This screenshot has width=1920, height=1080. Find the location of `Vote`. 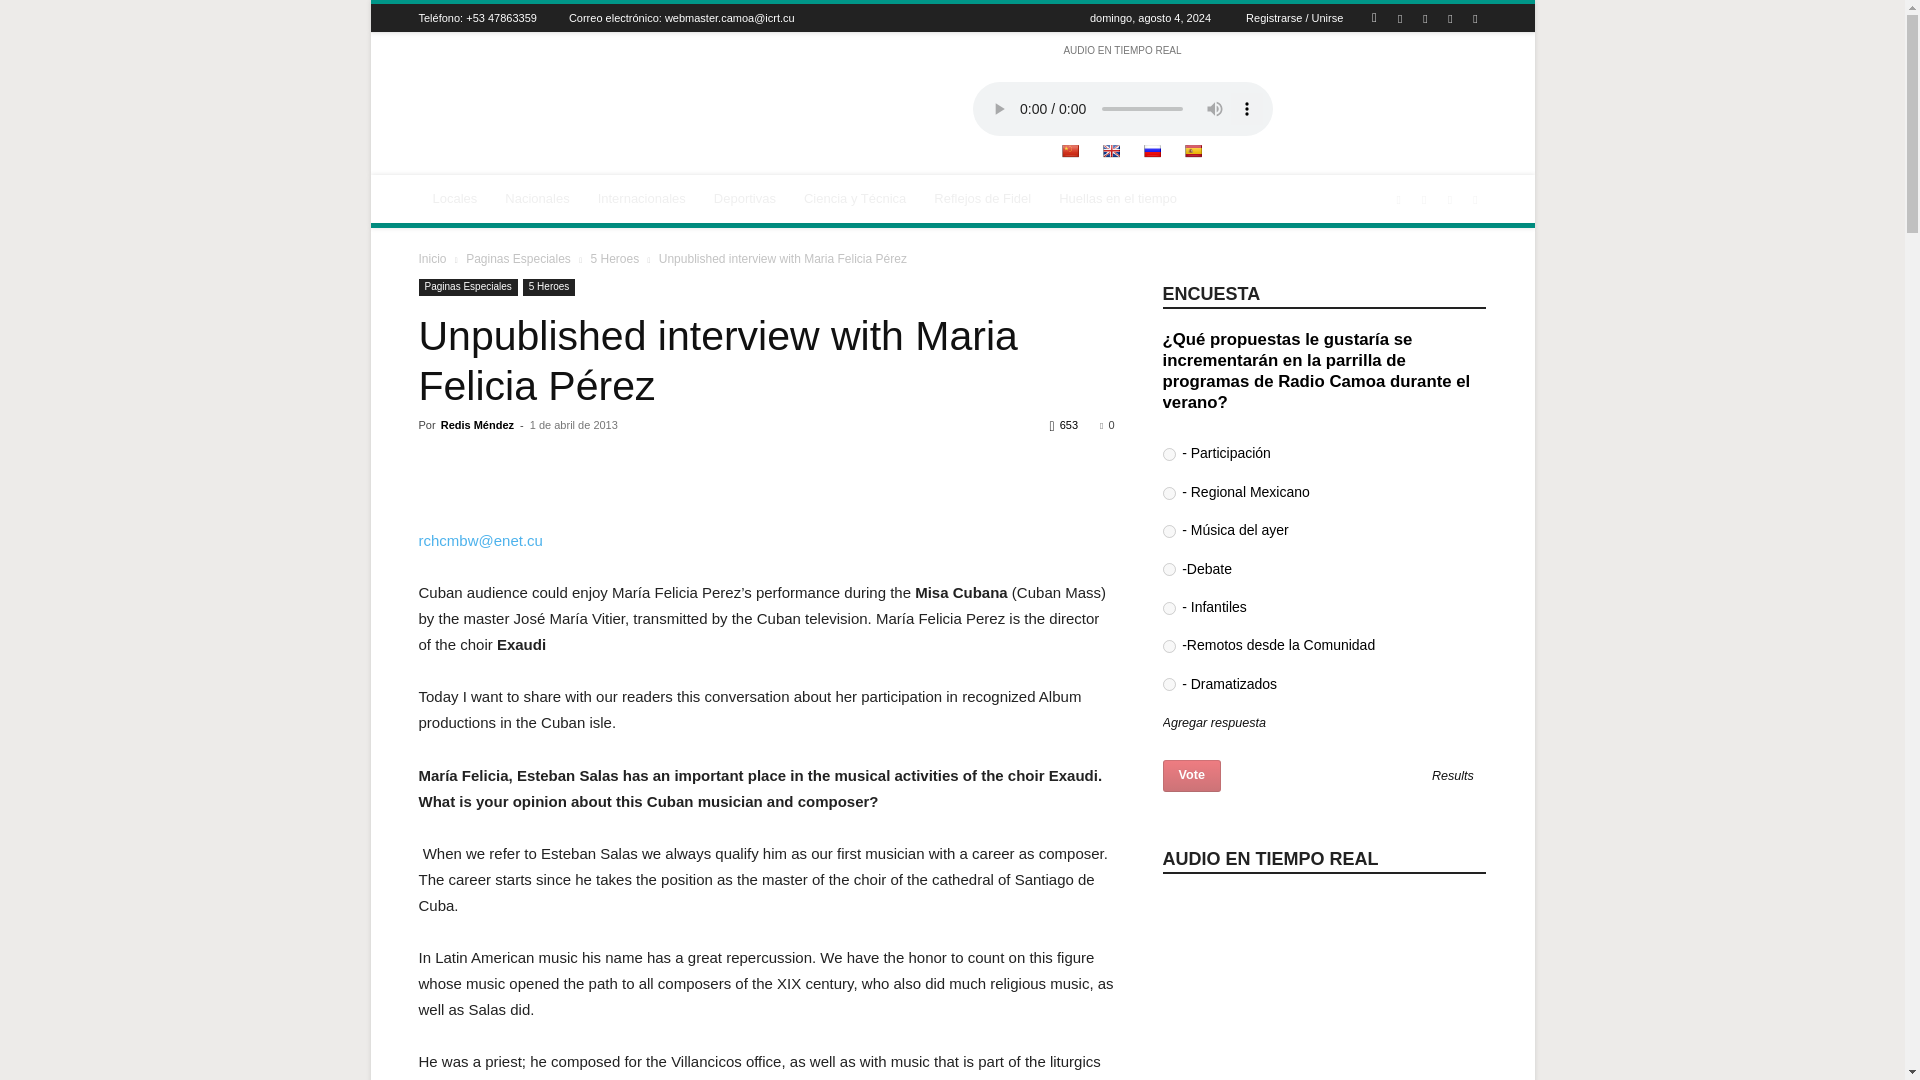

Vote is located at coordinates (1191, 776).